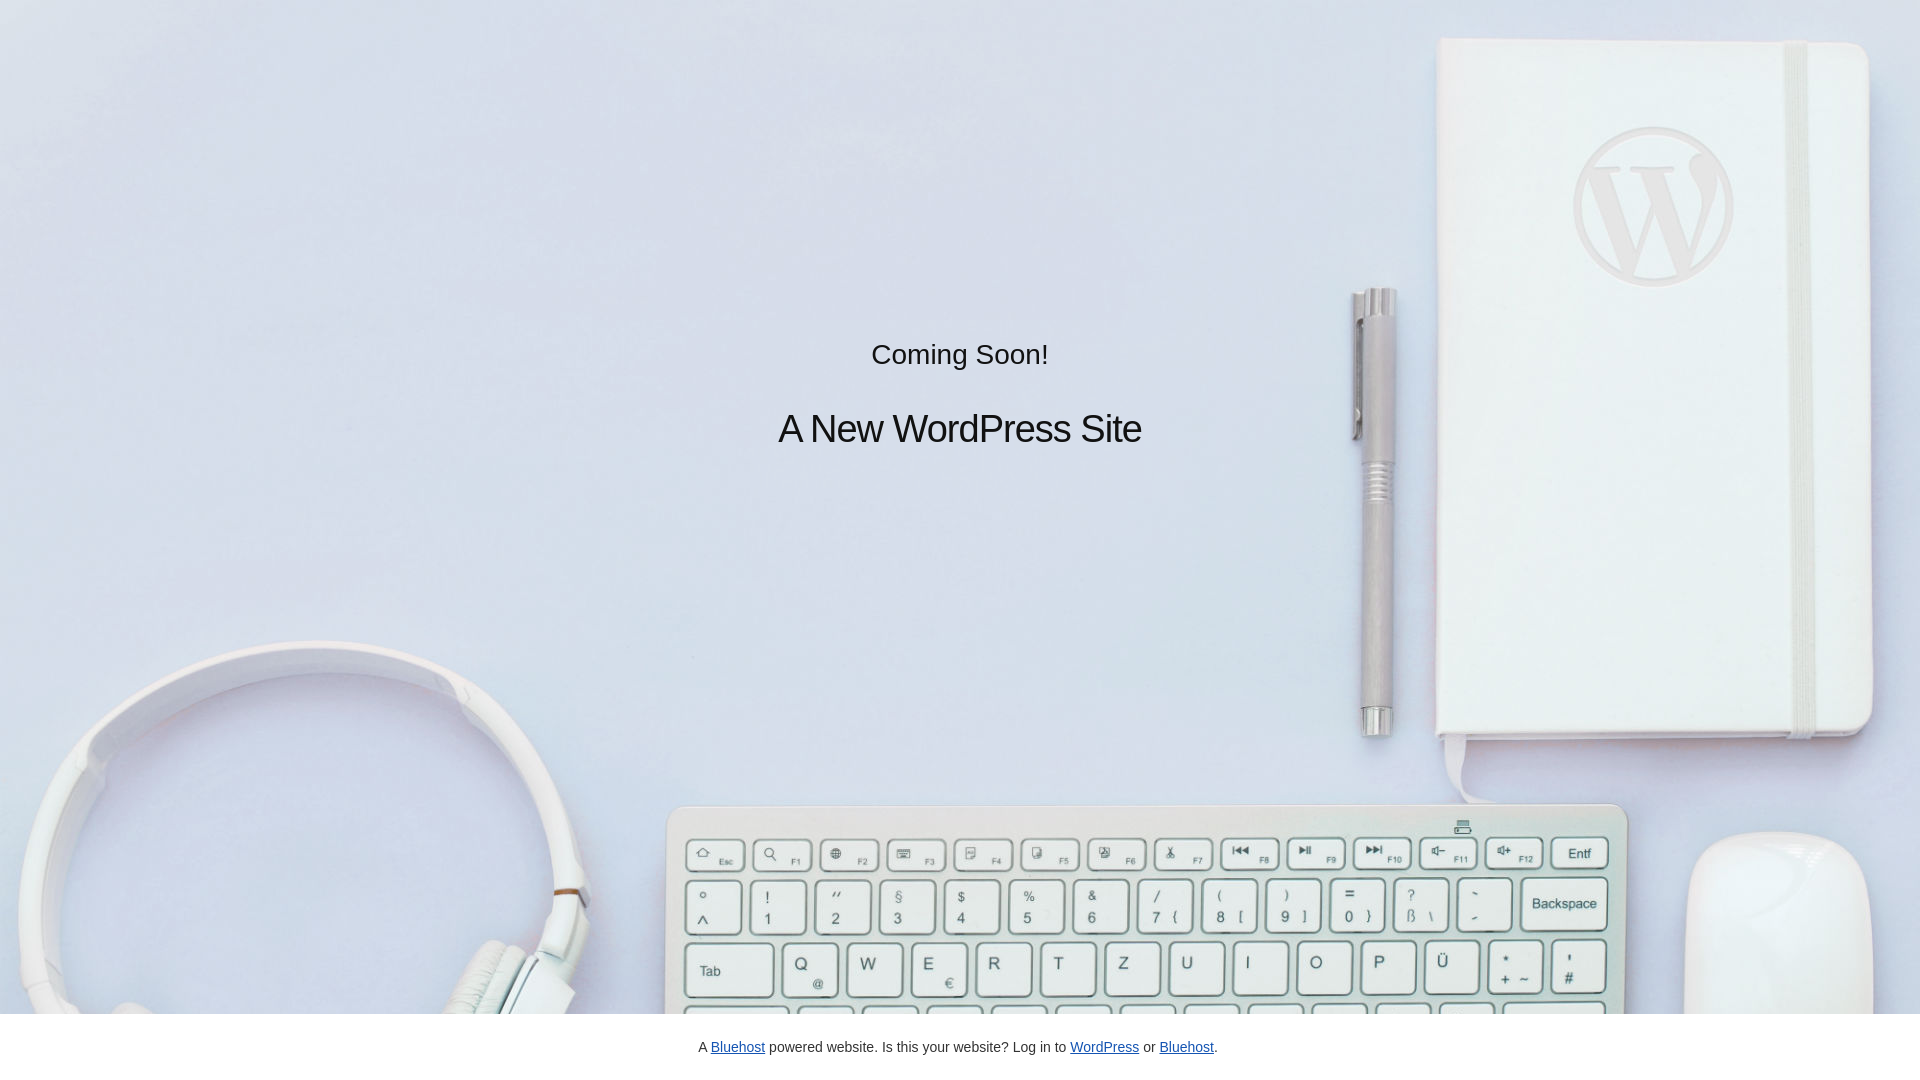  Describe the element at coordinates (1186, 1047) in the screenshot. I see `Bluehost` at that location.